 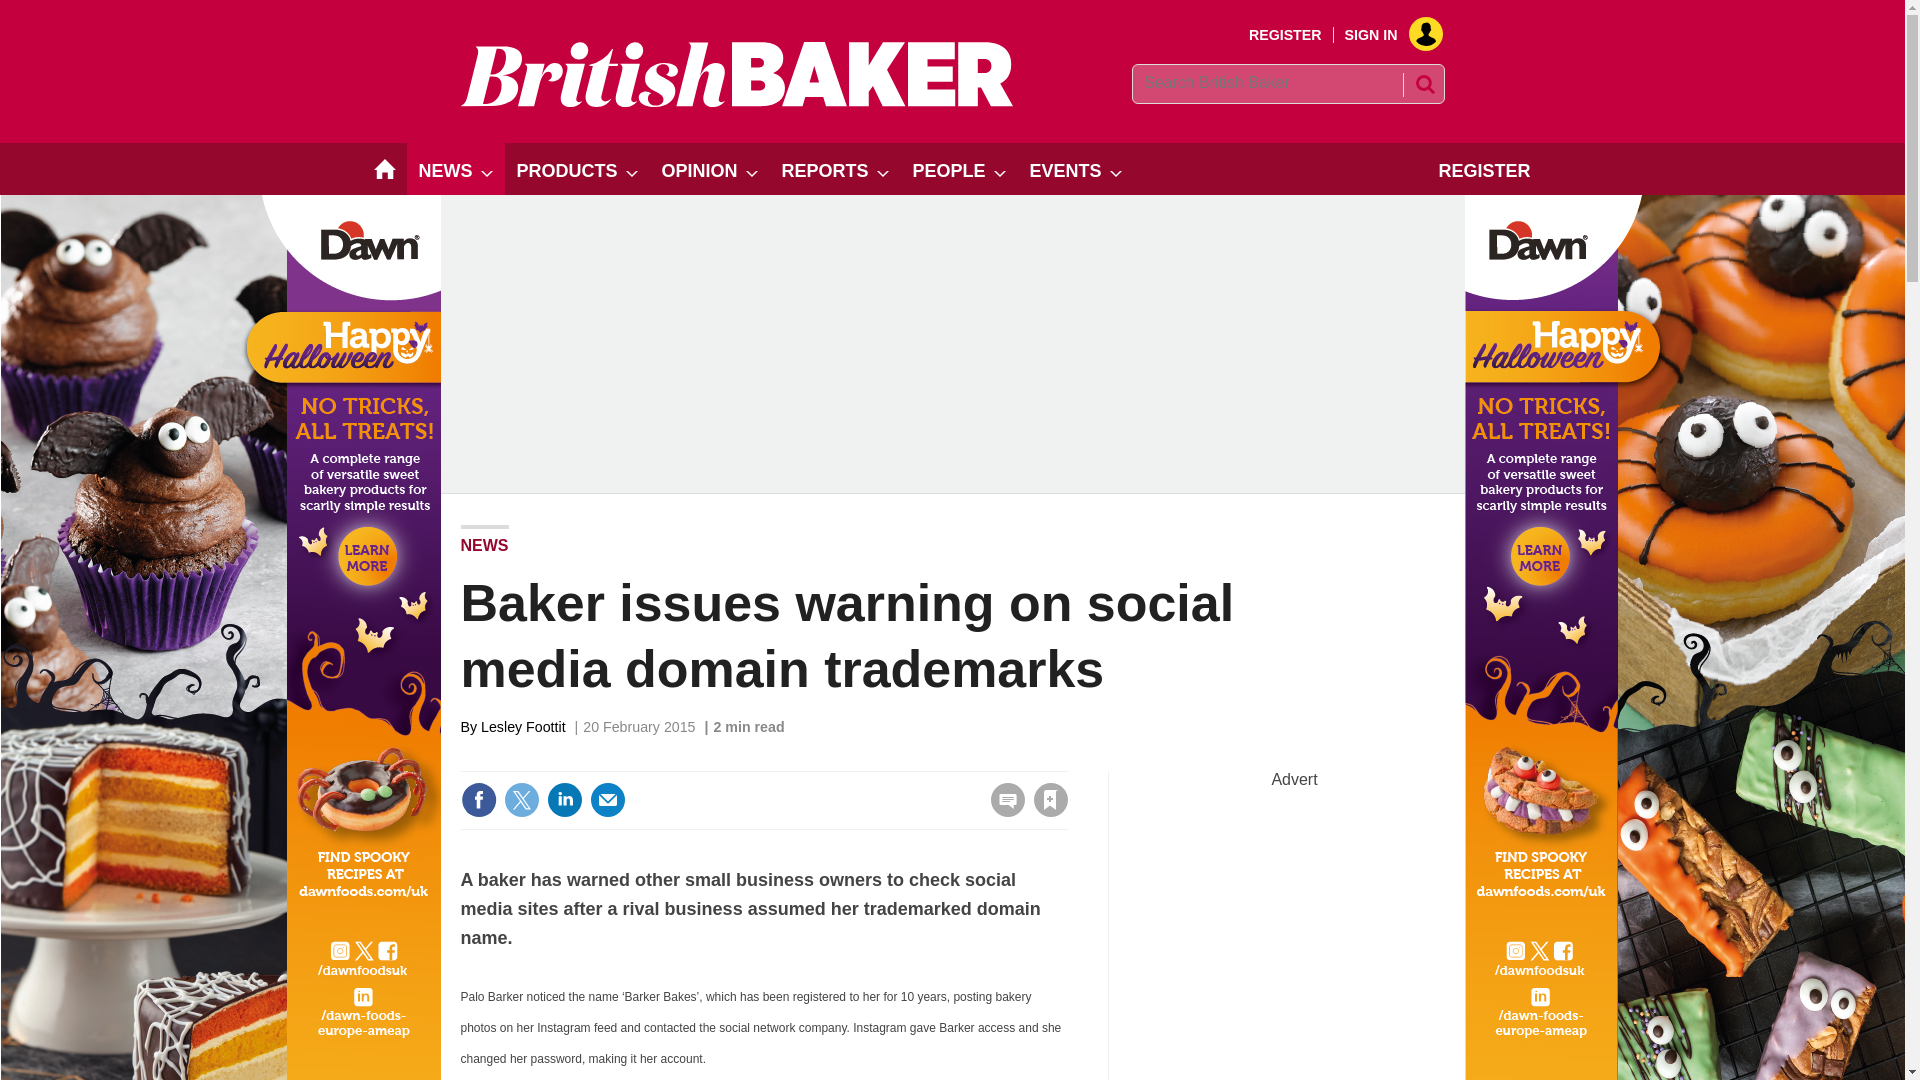 What do you see at coordinates (1001, 812) in the screenshot?
I see `No comments` at bounding box center [1001, 812].